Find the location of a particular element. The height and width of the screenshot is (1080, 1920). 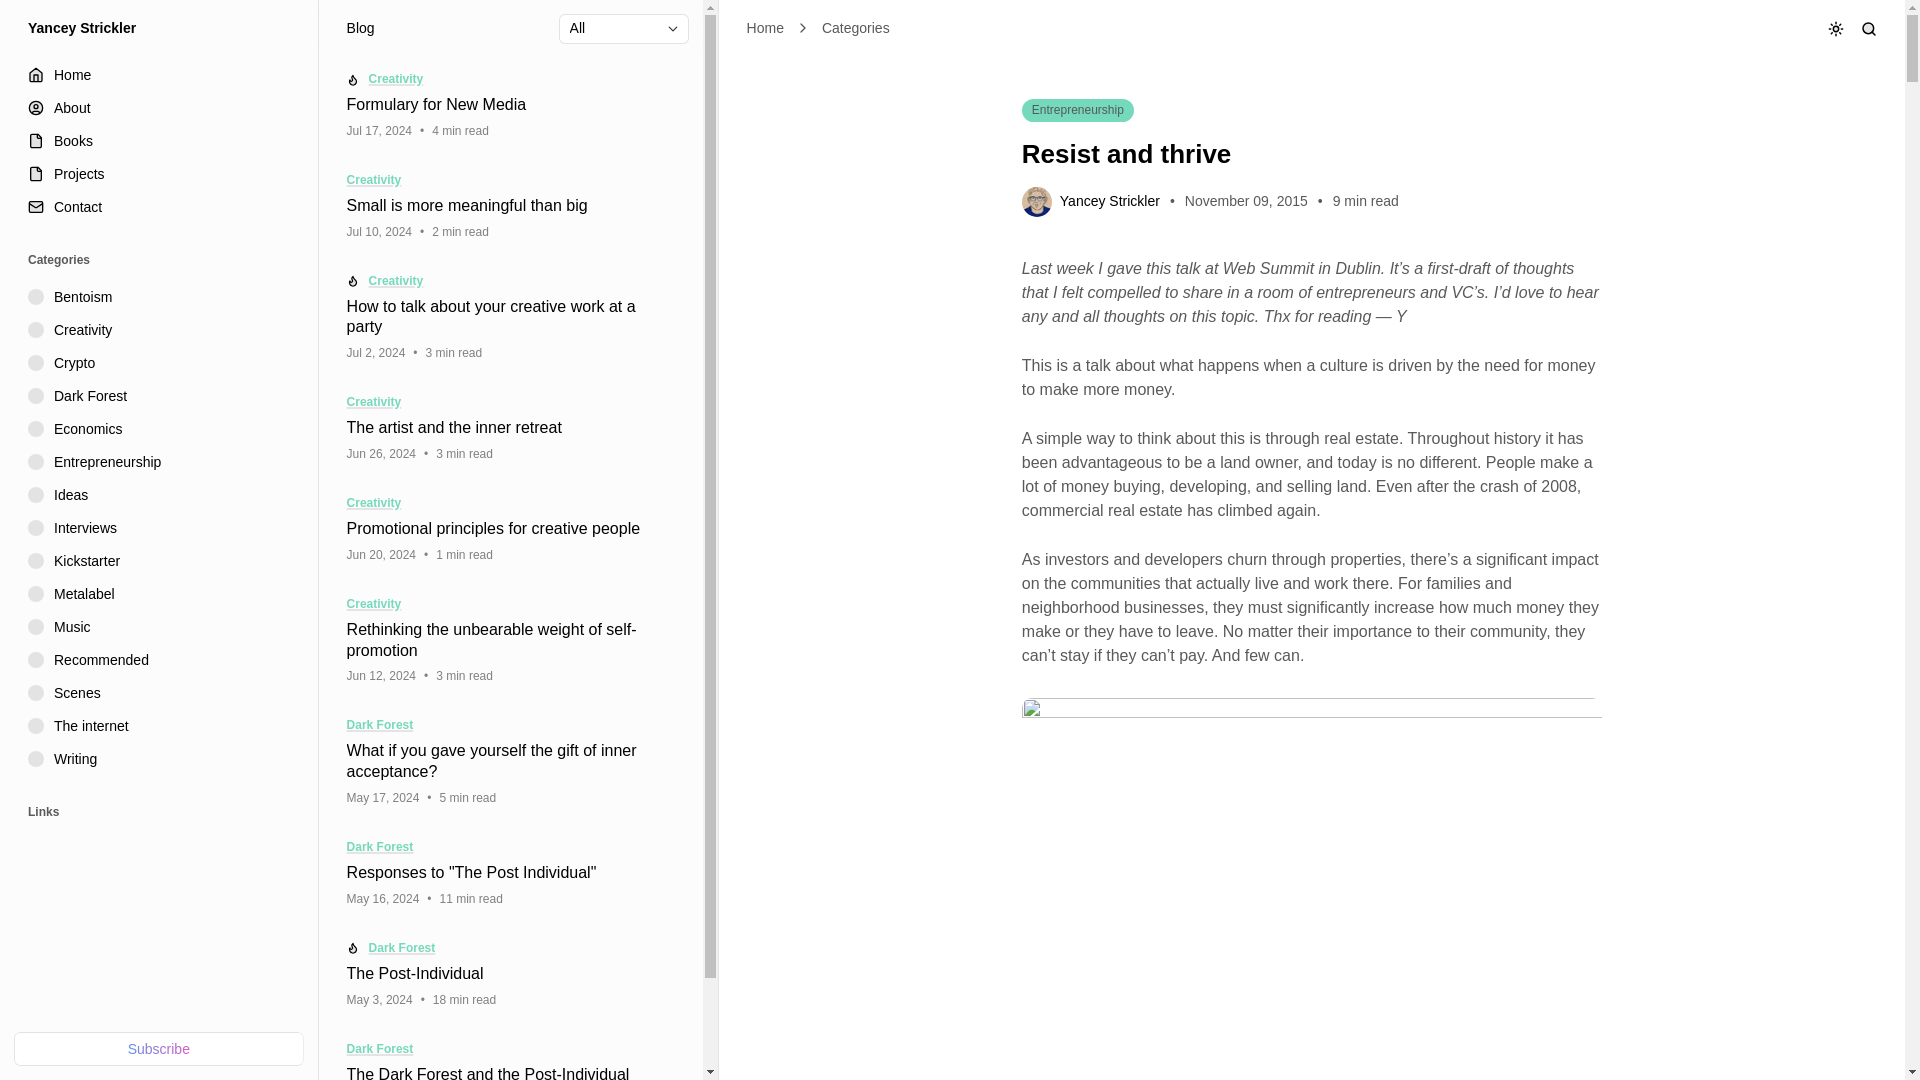

Entrepreneurship is located at coordinates (161, 462).